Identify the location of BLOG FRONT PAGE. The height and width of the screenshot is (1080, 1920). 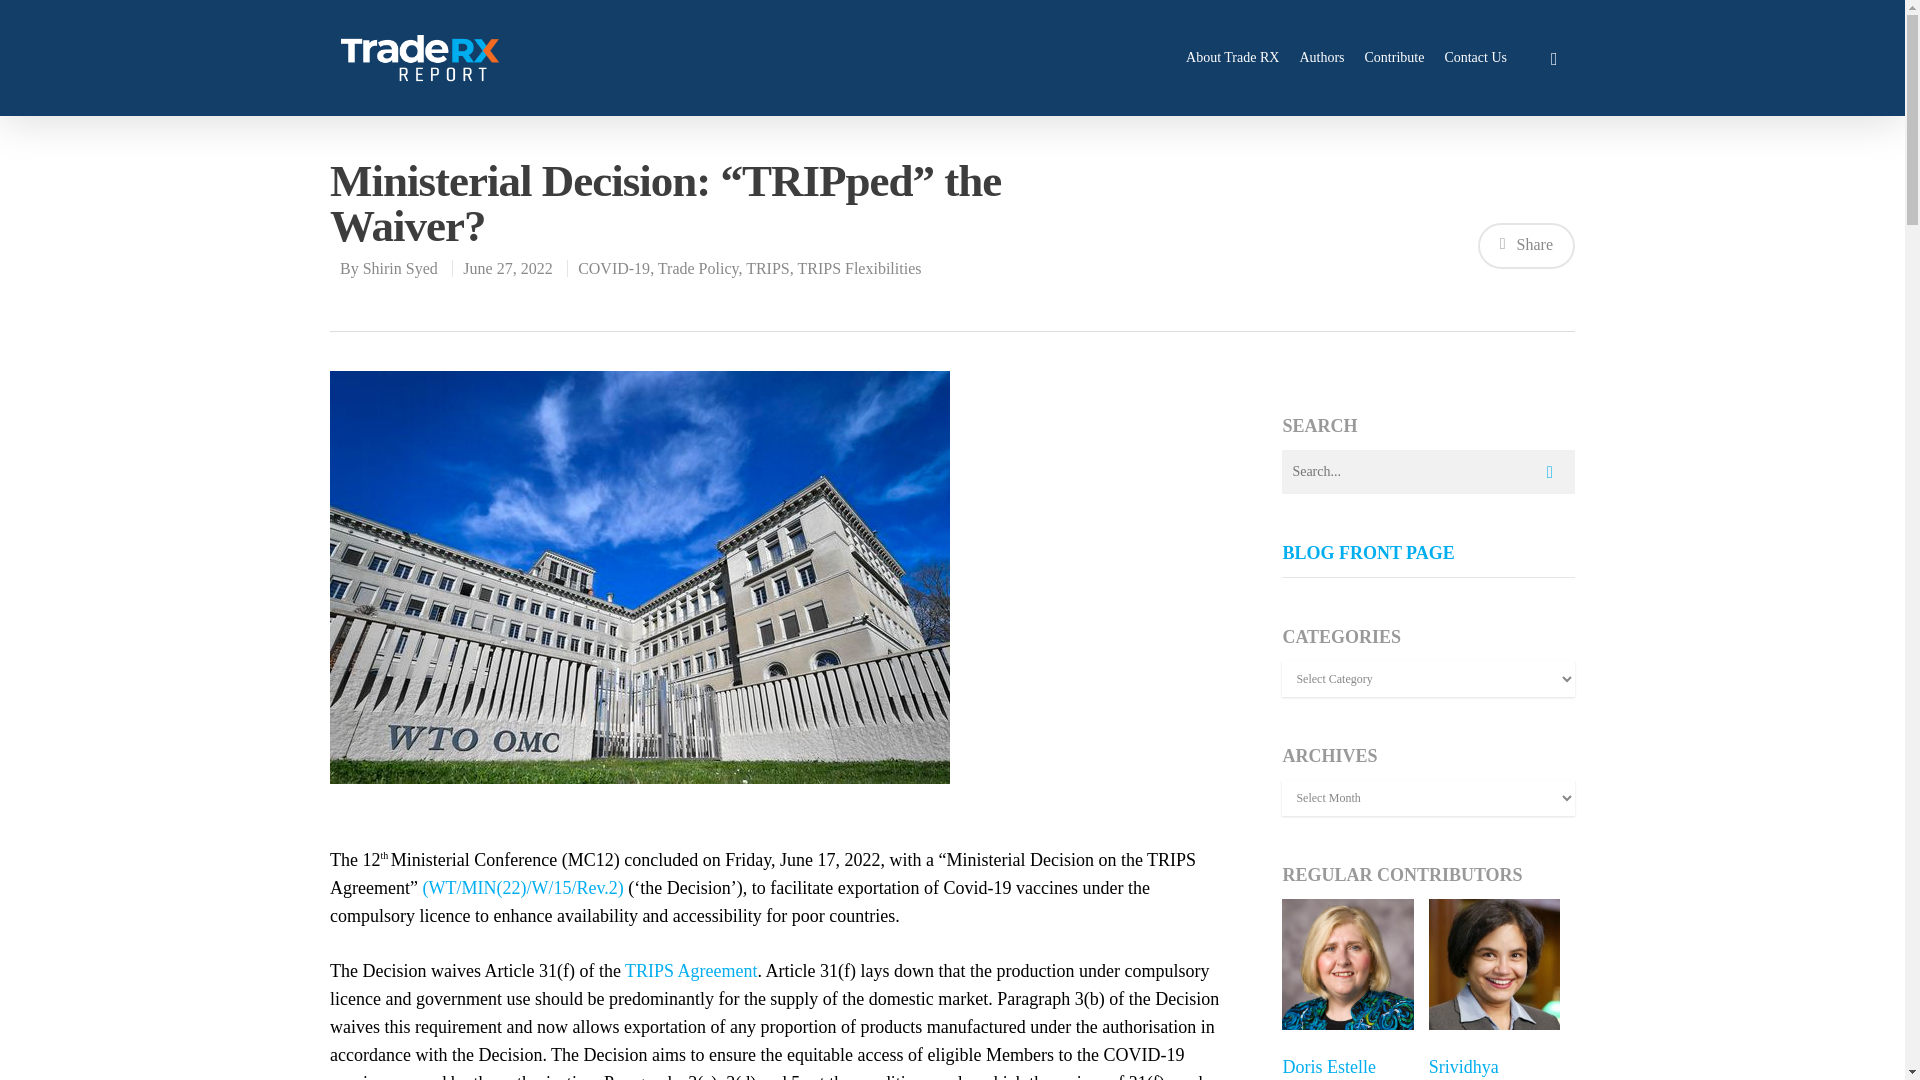
(1368, 552).